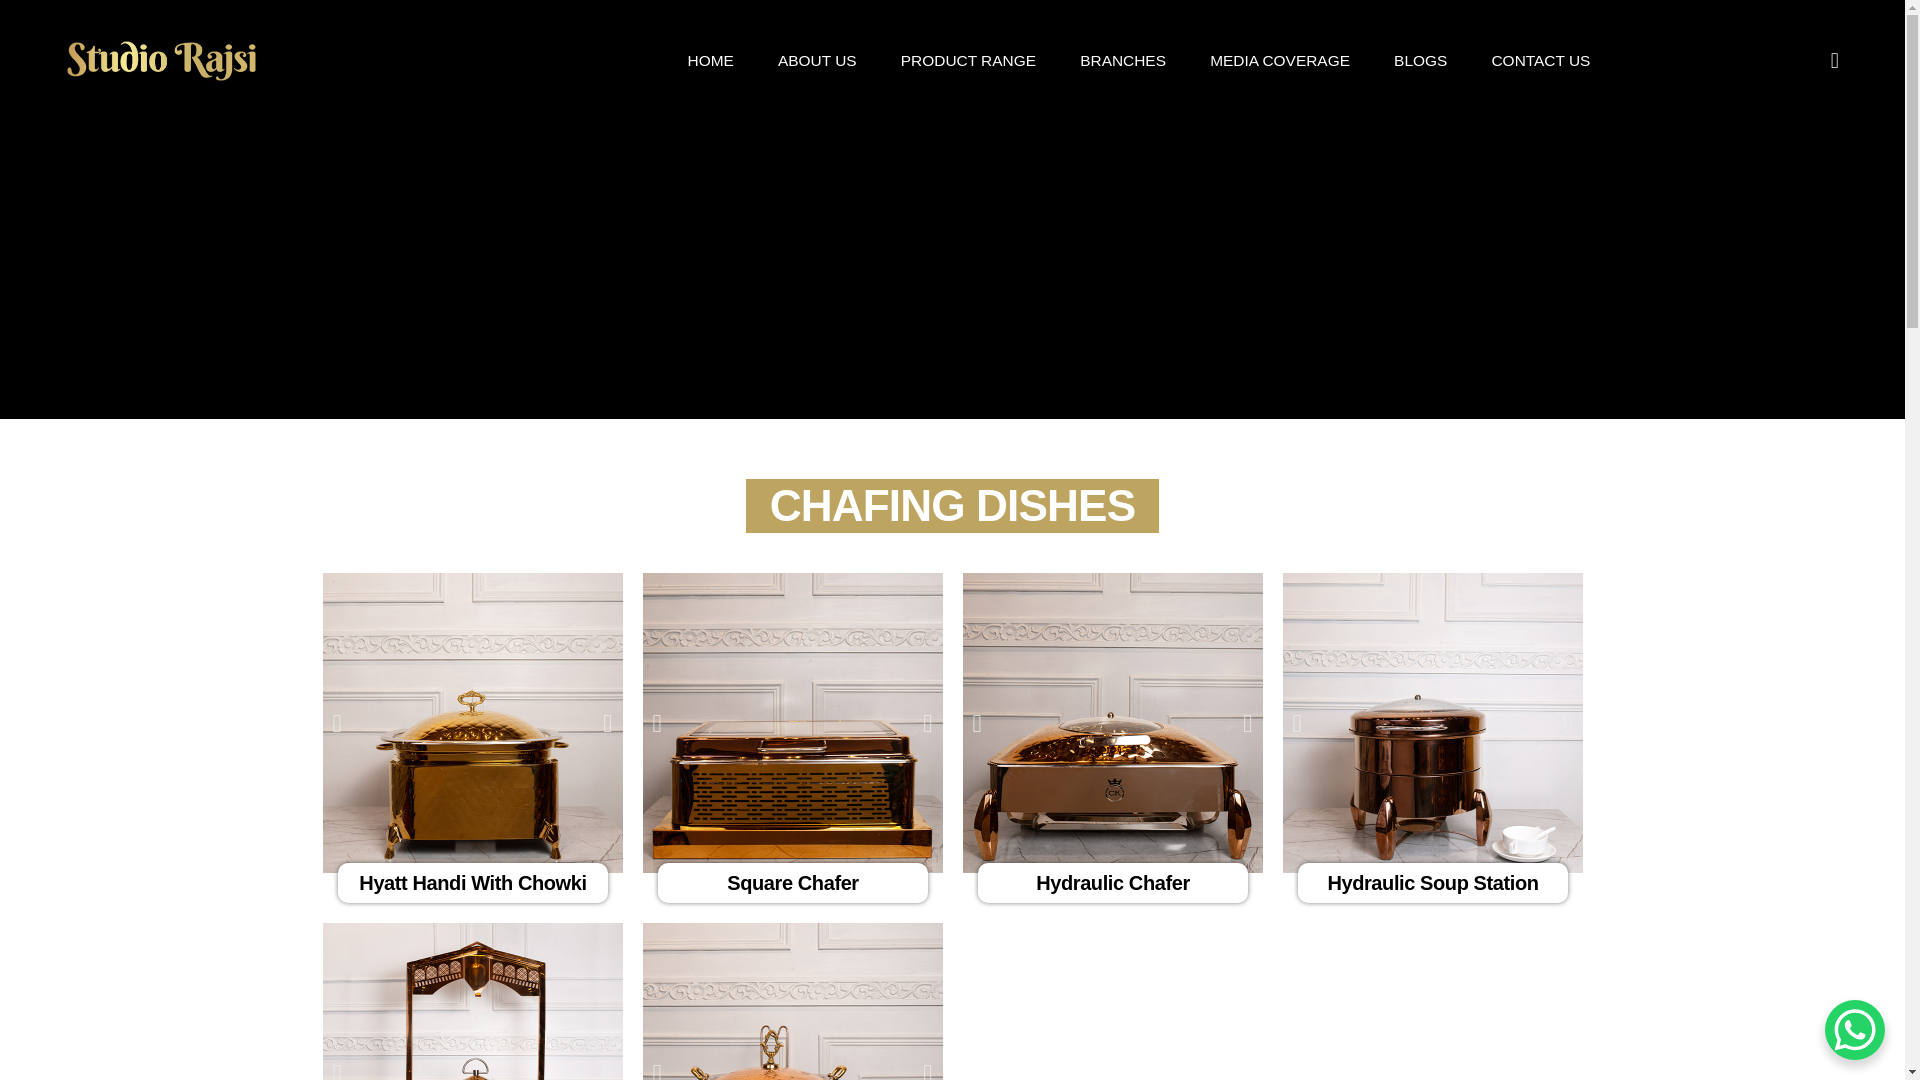  I want to click on MEDIA COVERAGE, so click(1279, 60).